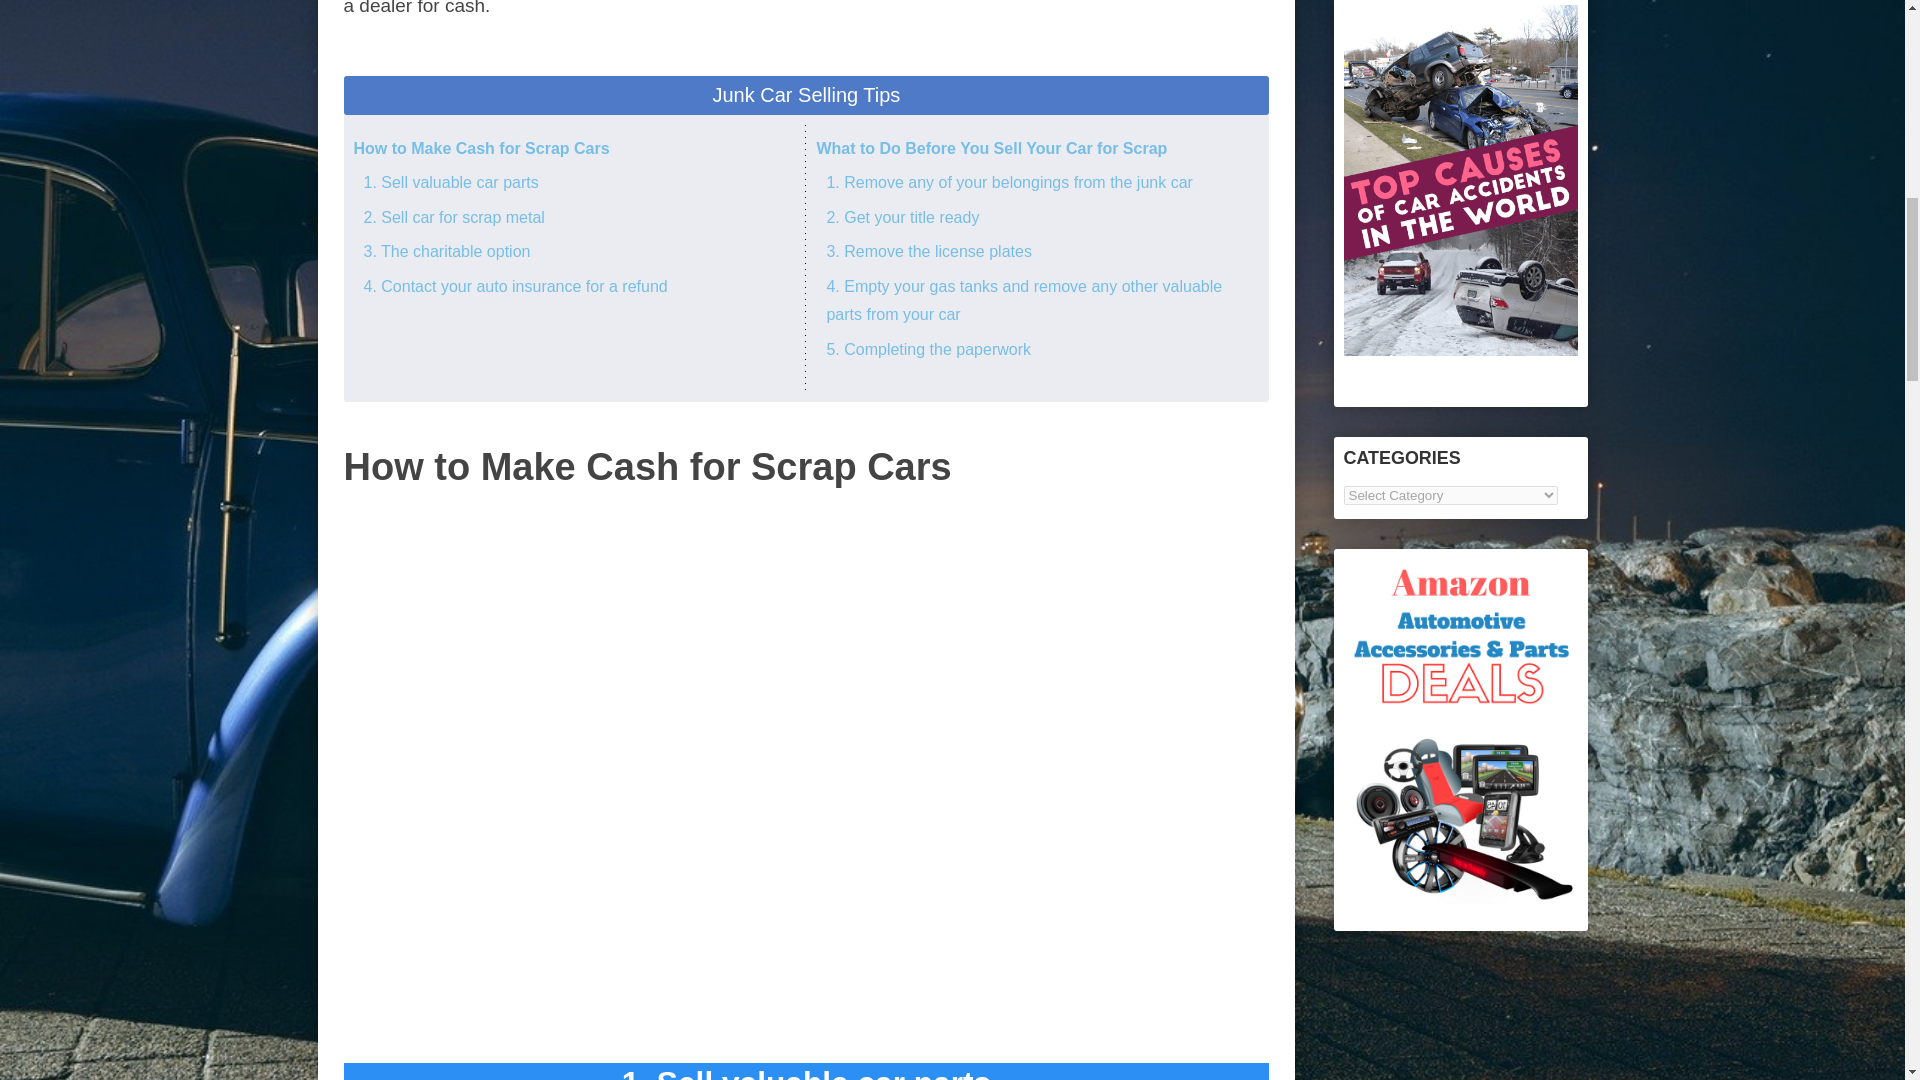 Image resolution: width=1920 pixels, height=1080 pixels. What do you see at coordinates (516, 286) in the screenshot?
I see `4. Contact your auto insurance for a refund` at bounding box center [516, 286].